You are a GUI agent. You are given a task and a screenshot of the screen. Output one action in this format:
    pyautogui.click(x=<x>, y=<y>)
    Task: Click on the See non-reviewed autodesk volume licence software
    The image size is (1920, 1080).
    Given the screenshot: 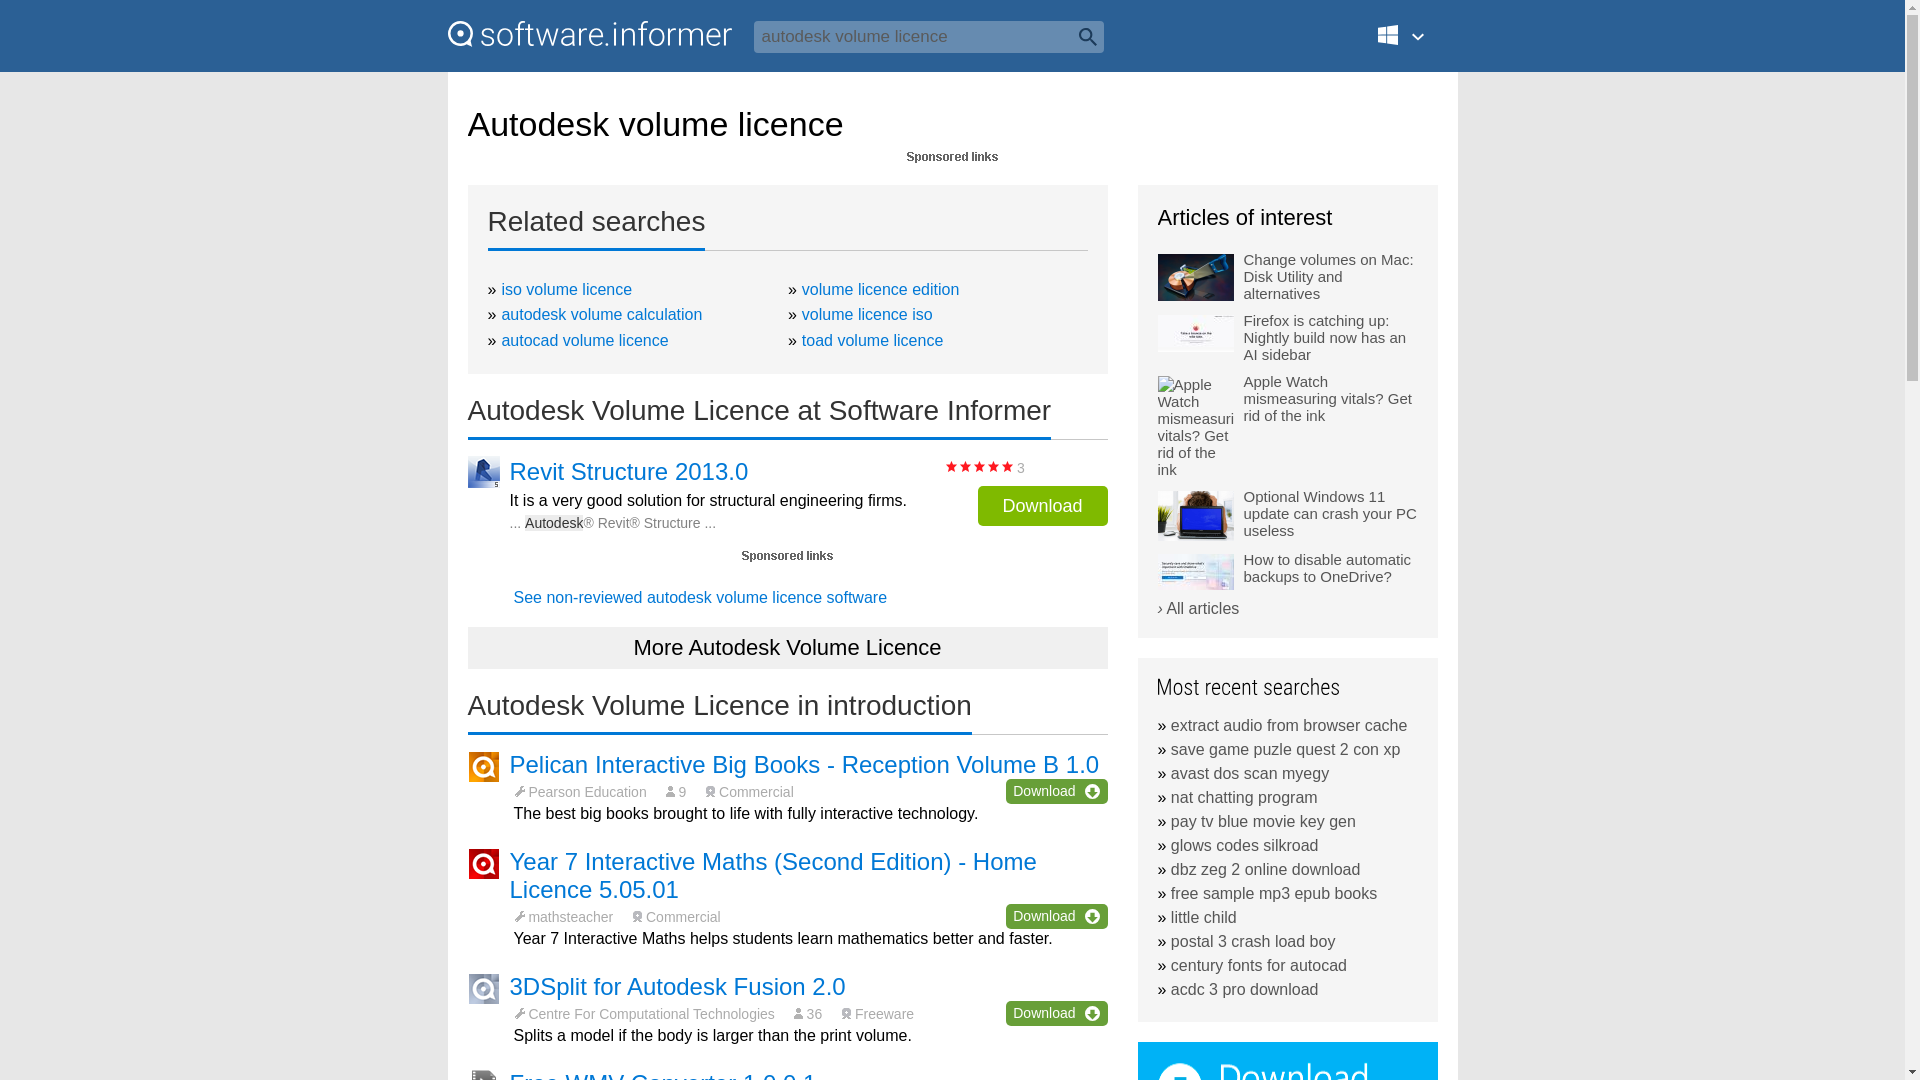 What is the action you would take?
    pyautogui.click(x=700, y=596)
    